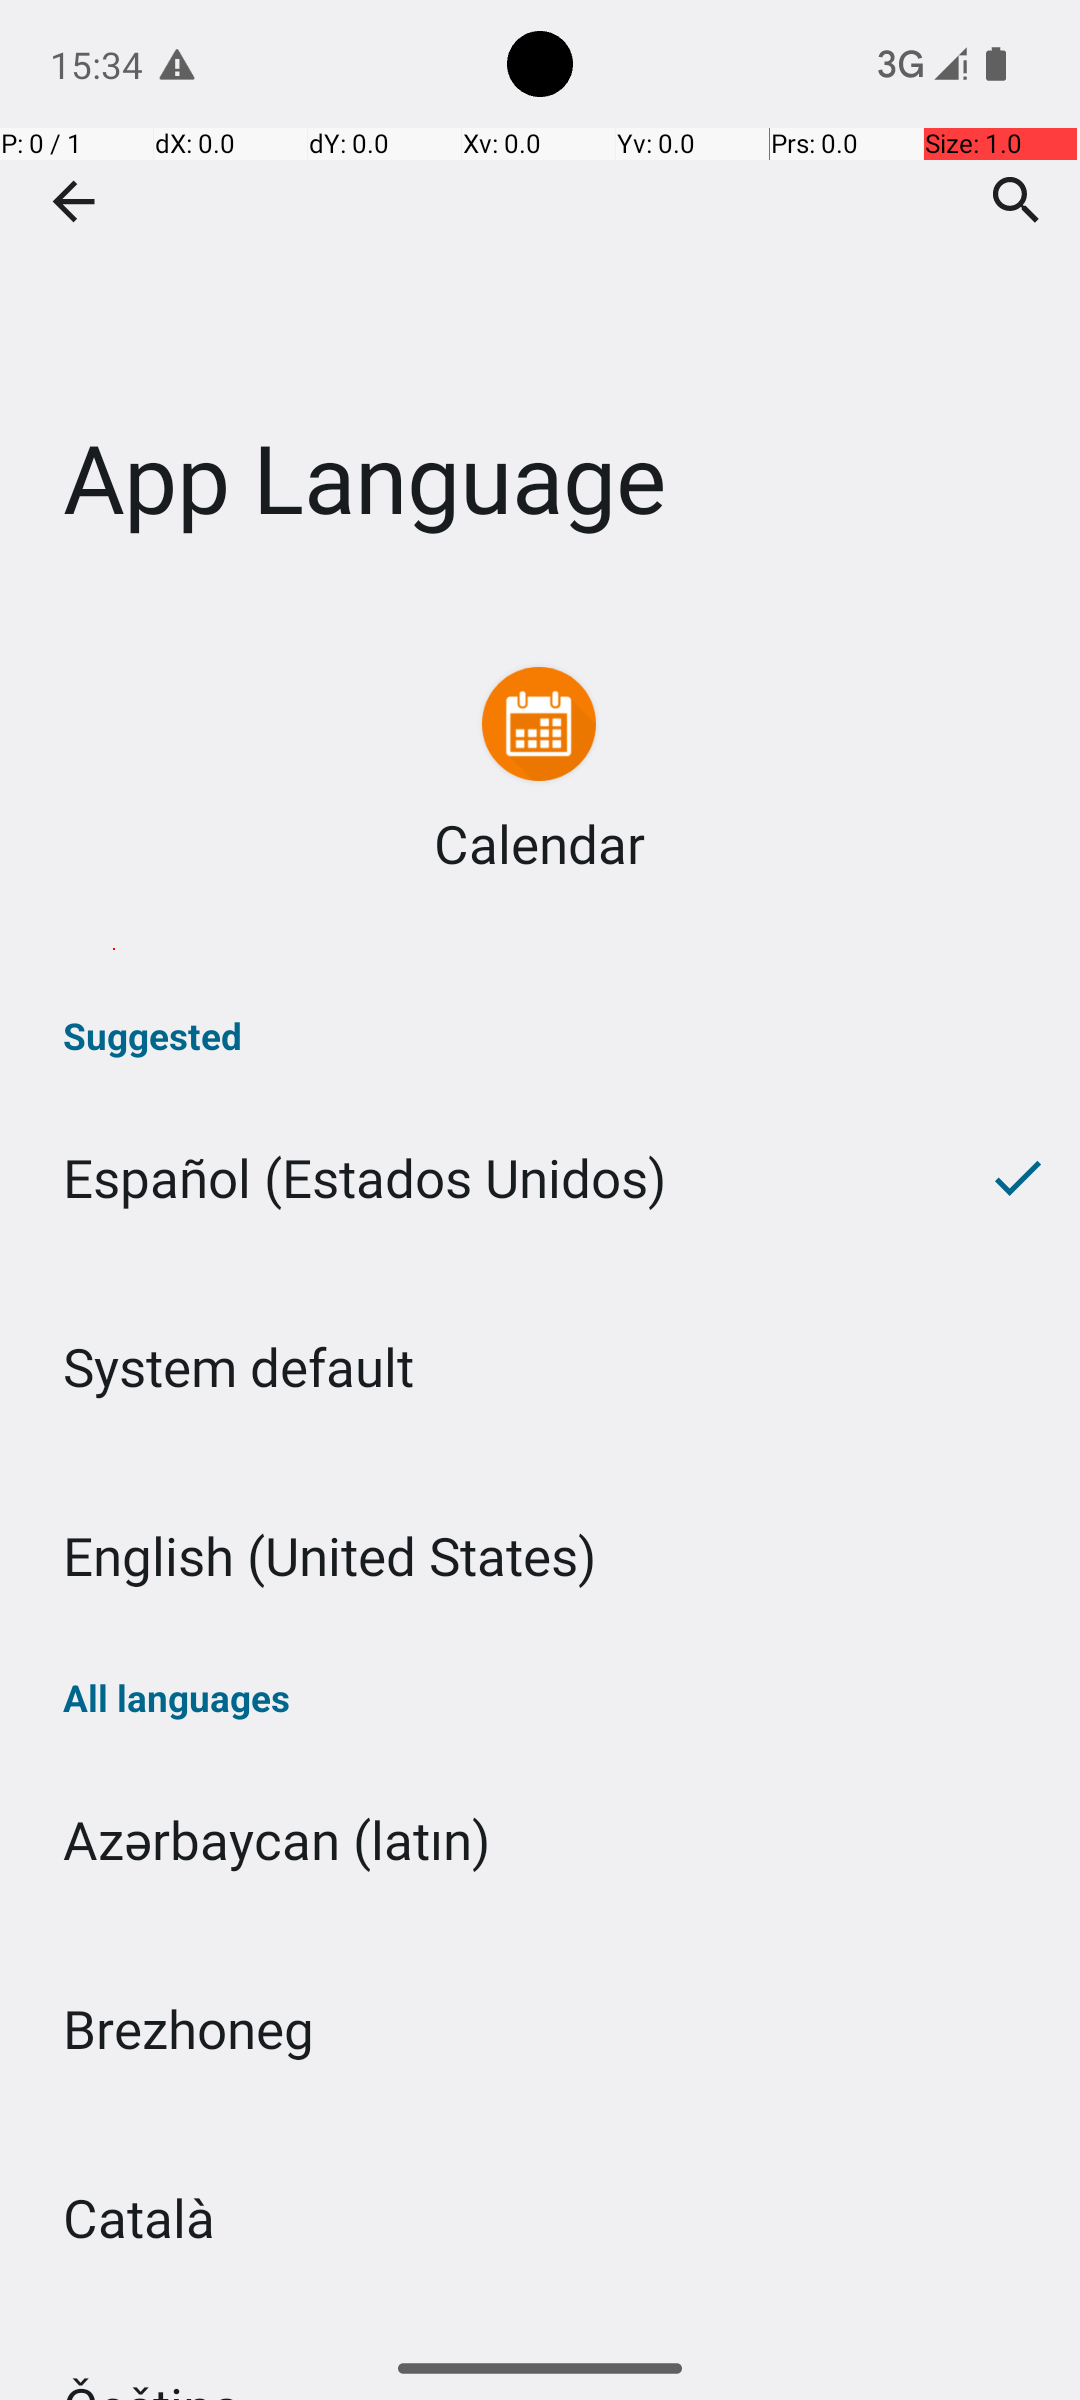 The image size is (1080, 2400). Describe the element at coordinates (478, 1178) in the screenshot. I see `Español (Estados Unidos)` at that location.